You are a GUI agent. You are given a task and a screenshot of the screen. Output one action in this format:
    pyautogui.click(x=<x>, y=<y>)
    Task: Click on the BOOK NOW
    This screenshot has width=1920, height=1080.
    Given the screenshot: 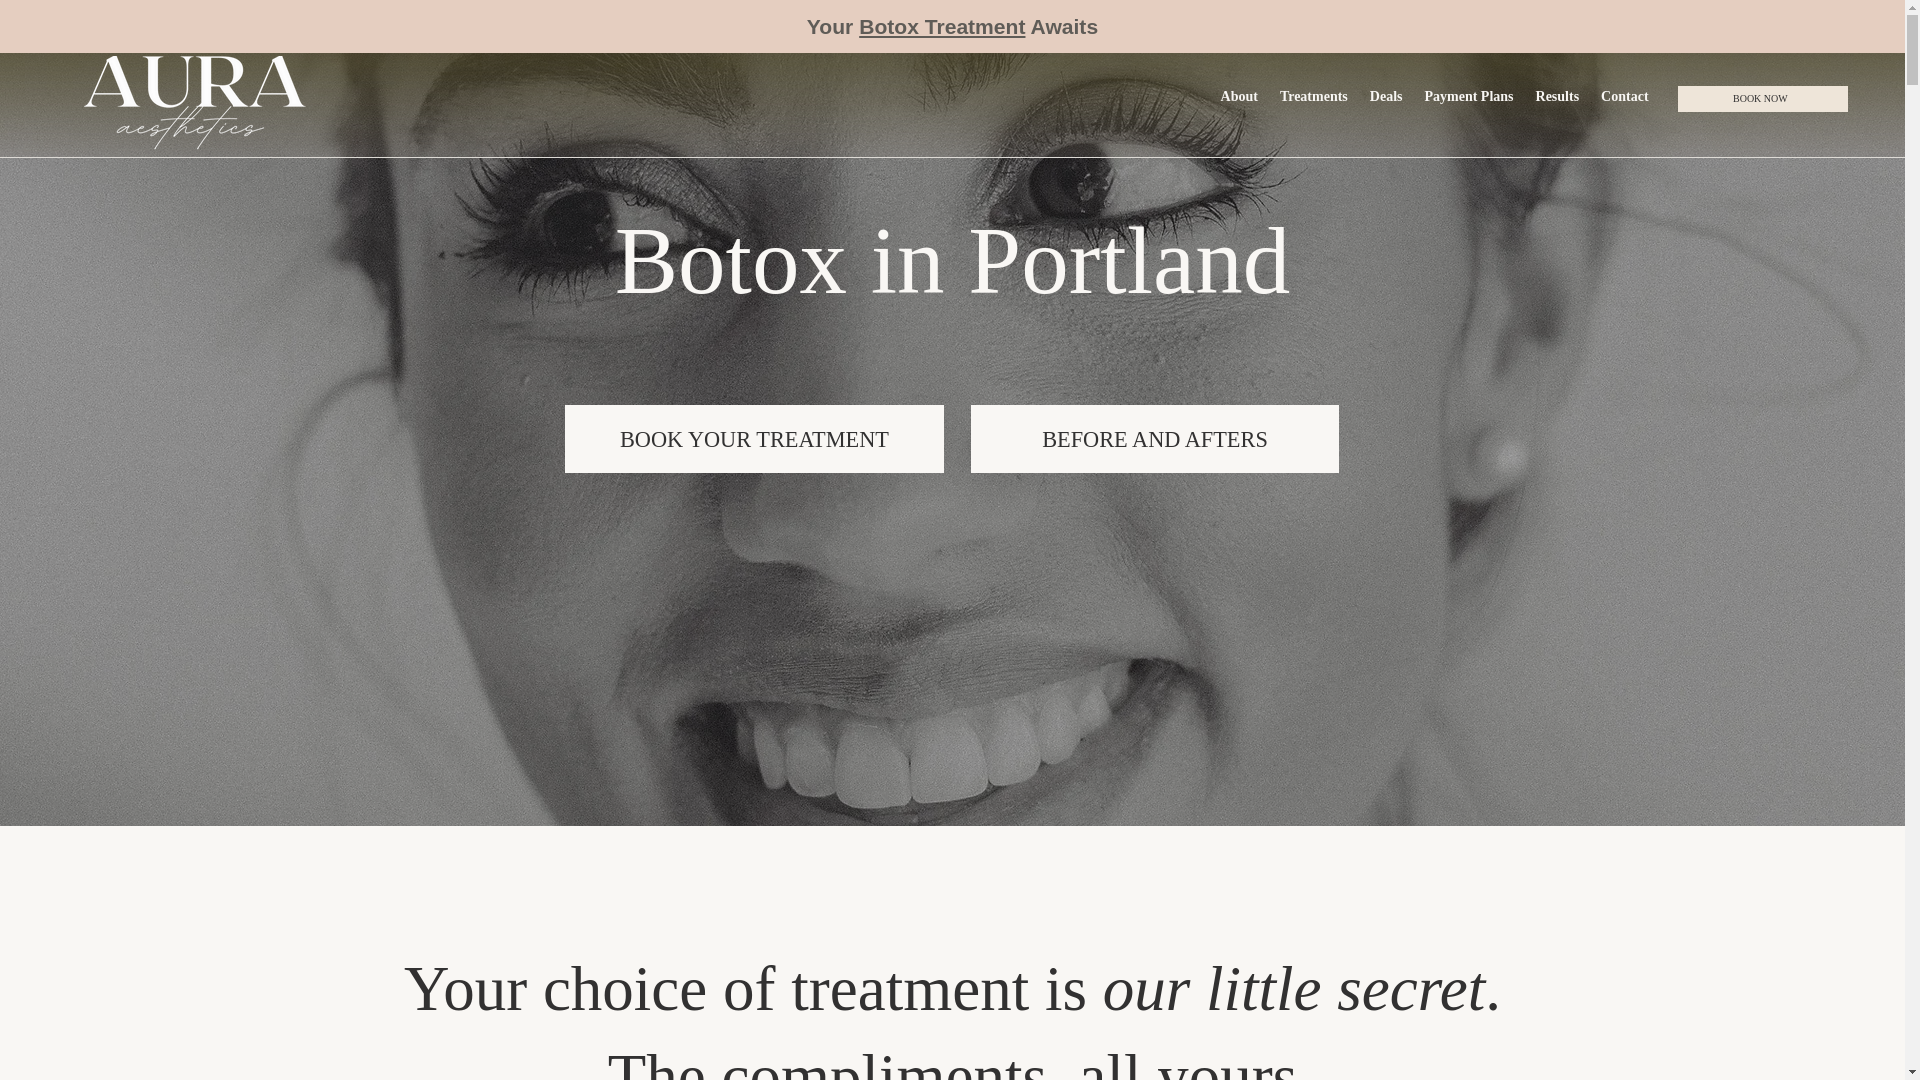 What is the action you would take?
    pyautogui.click(x=1762, y=99)
    